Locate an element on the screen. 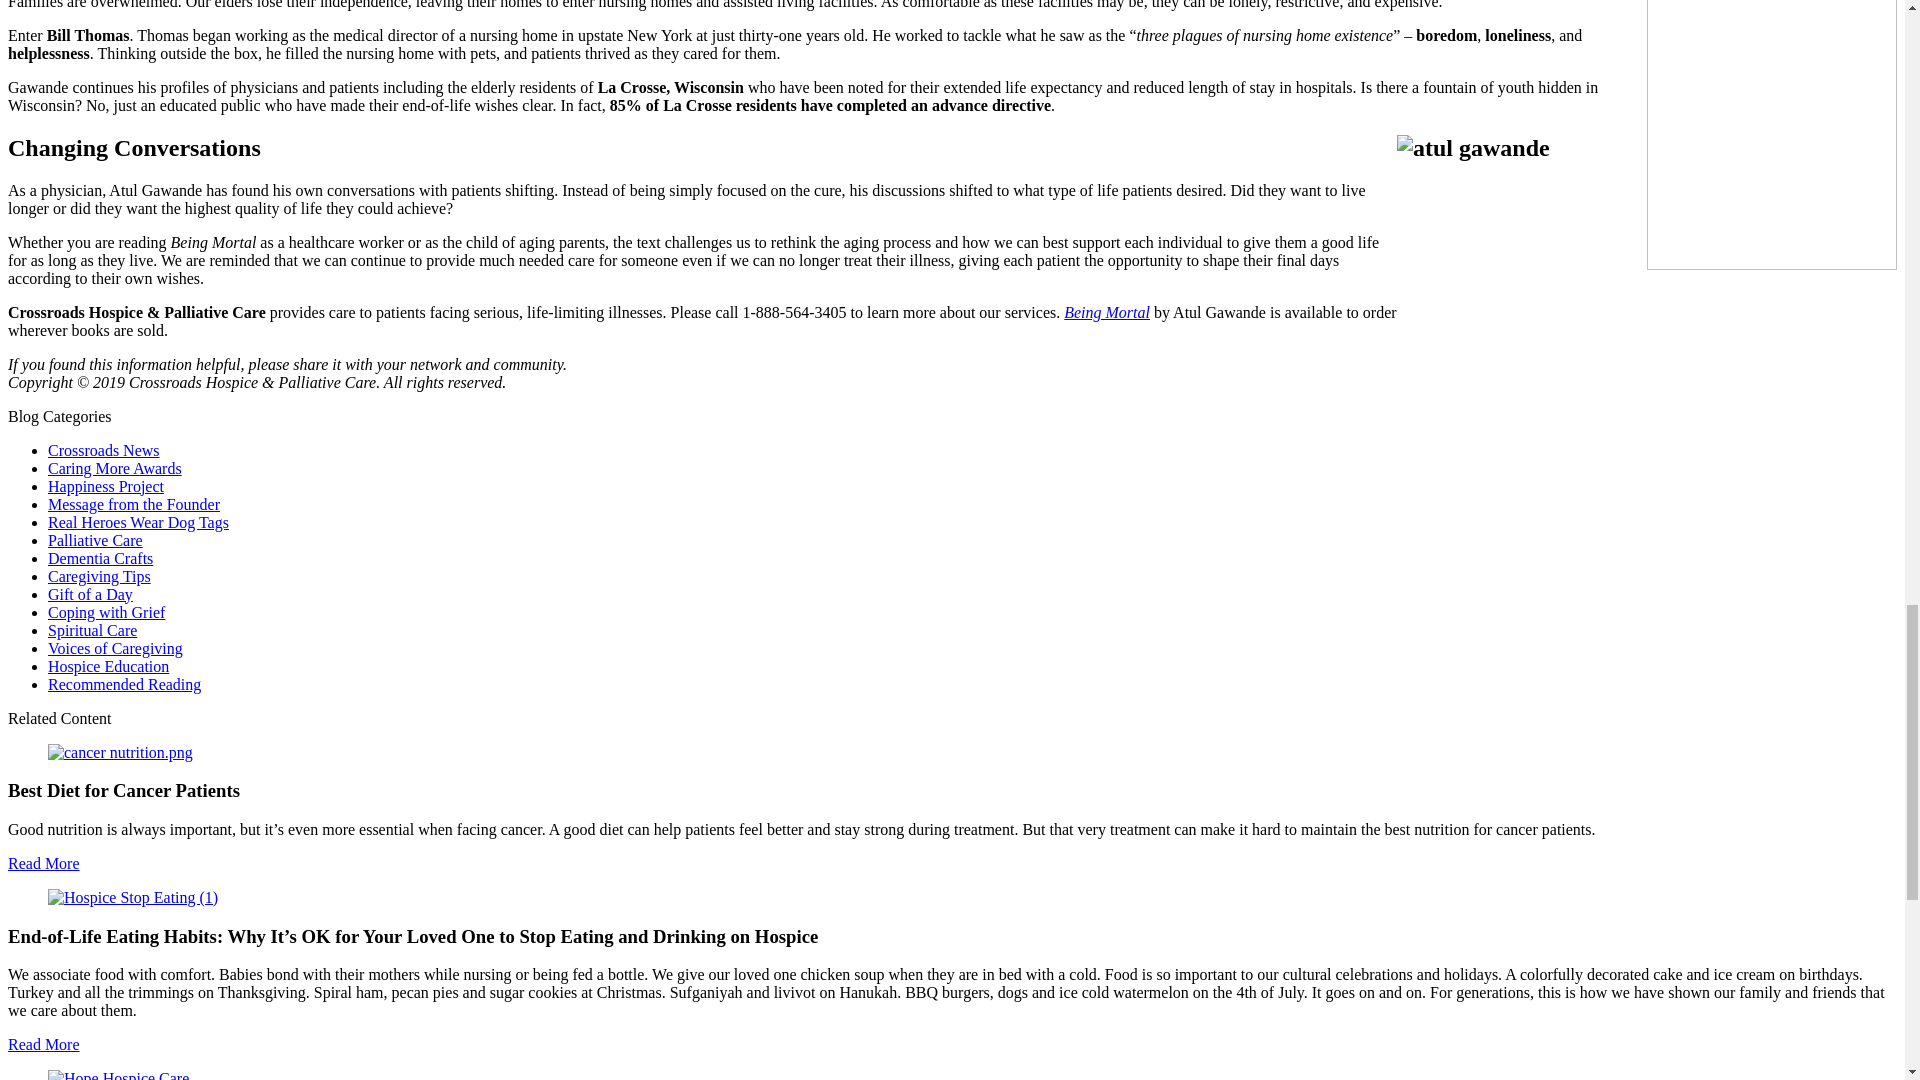 This screenshot has height=1080, width=1920. Caring More Awards is located at coordinates (115, 468).